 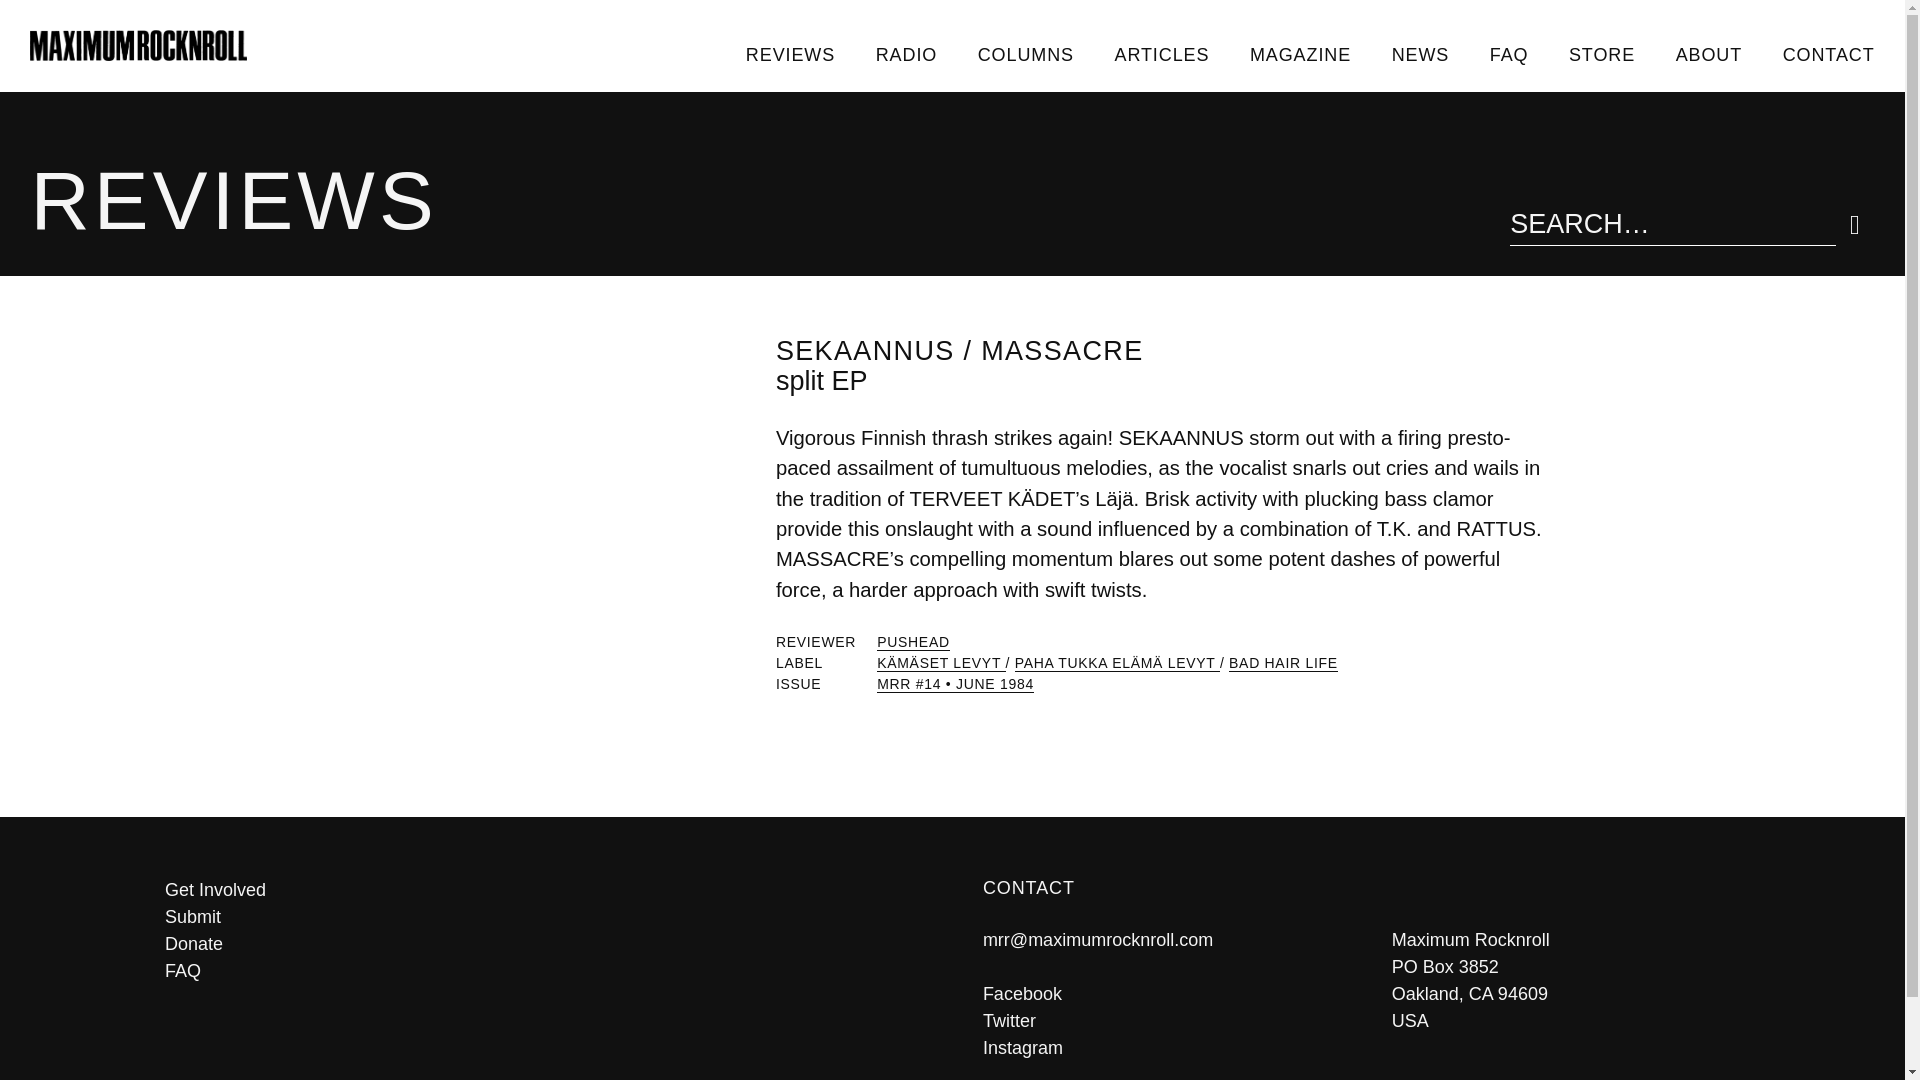 I want to click on Get Involved, so click(x=543, y=890).